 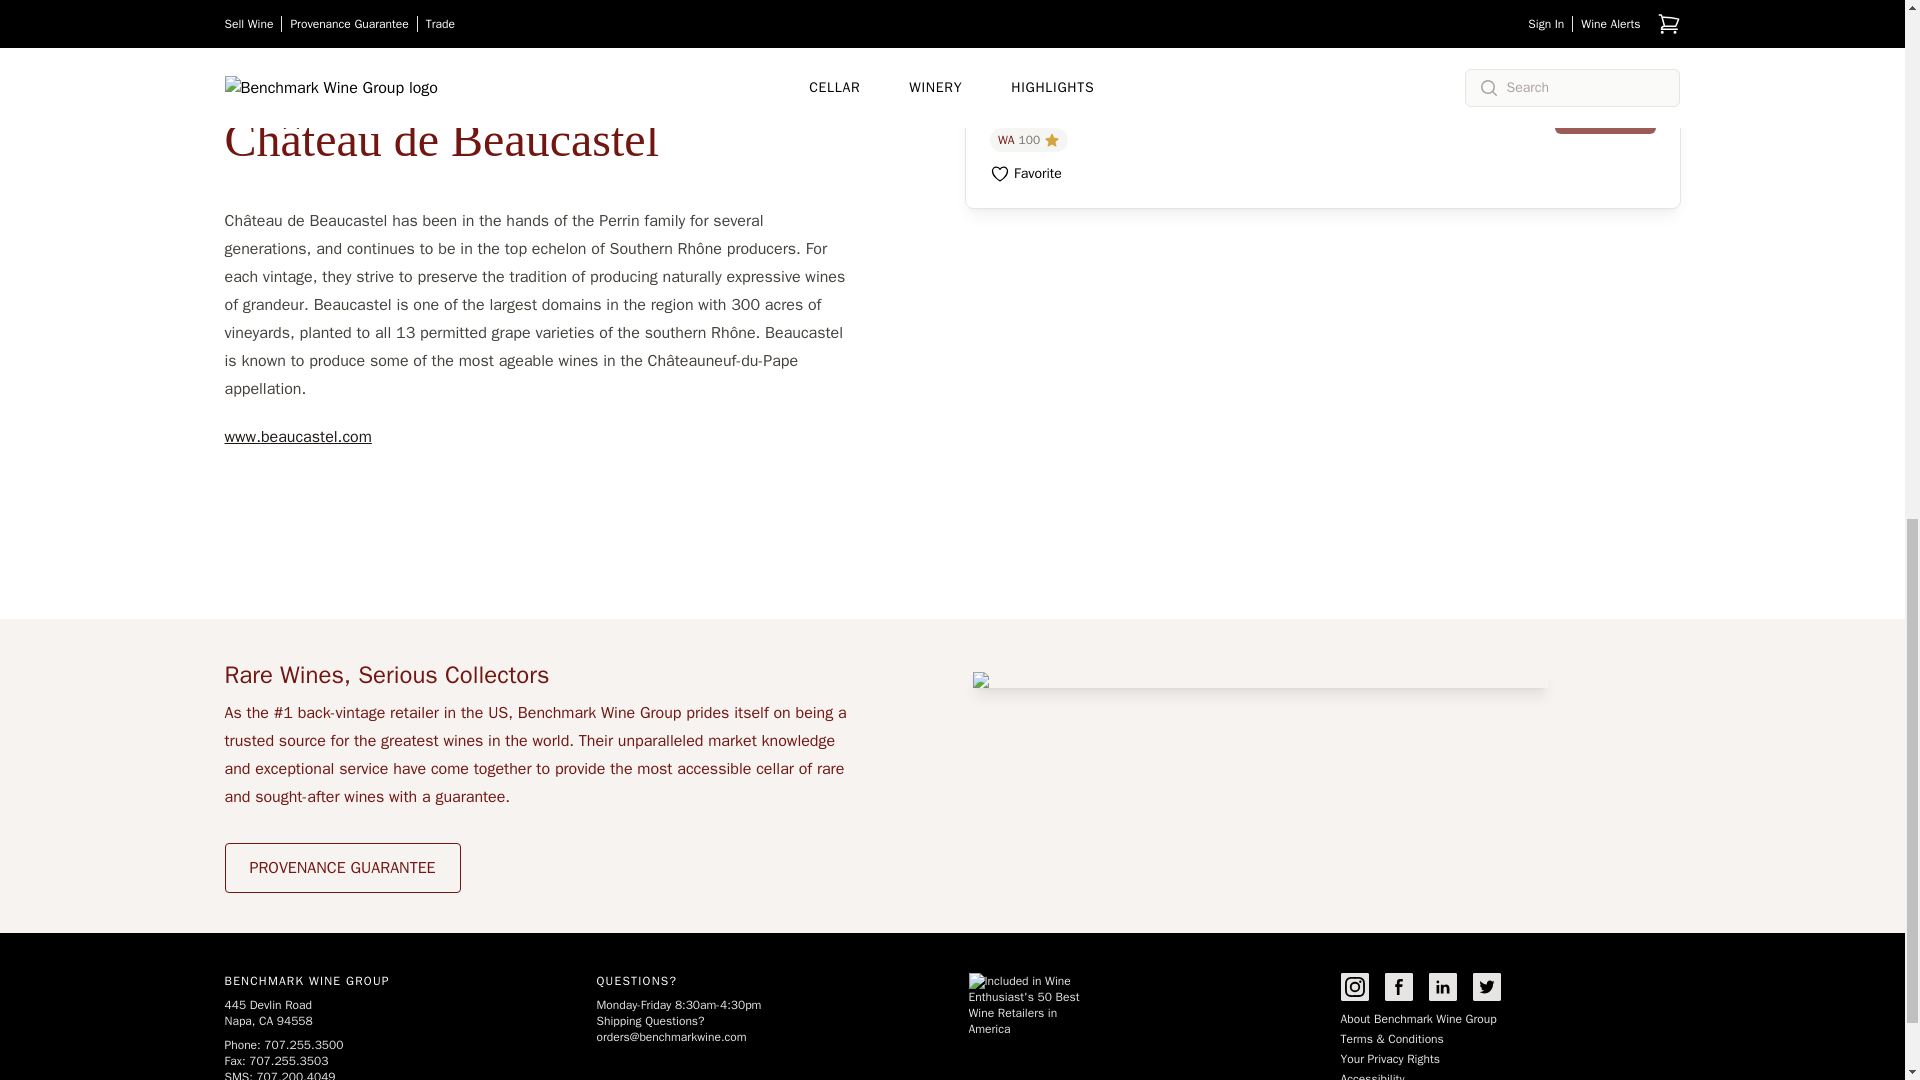 I want to click on www.beaucastel.com, so click(x=297, y=436).